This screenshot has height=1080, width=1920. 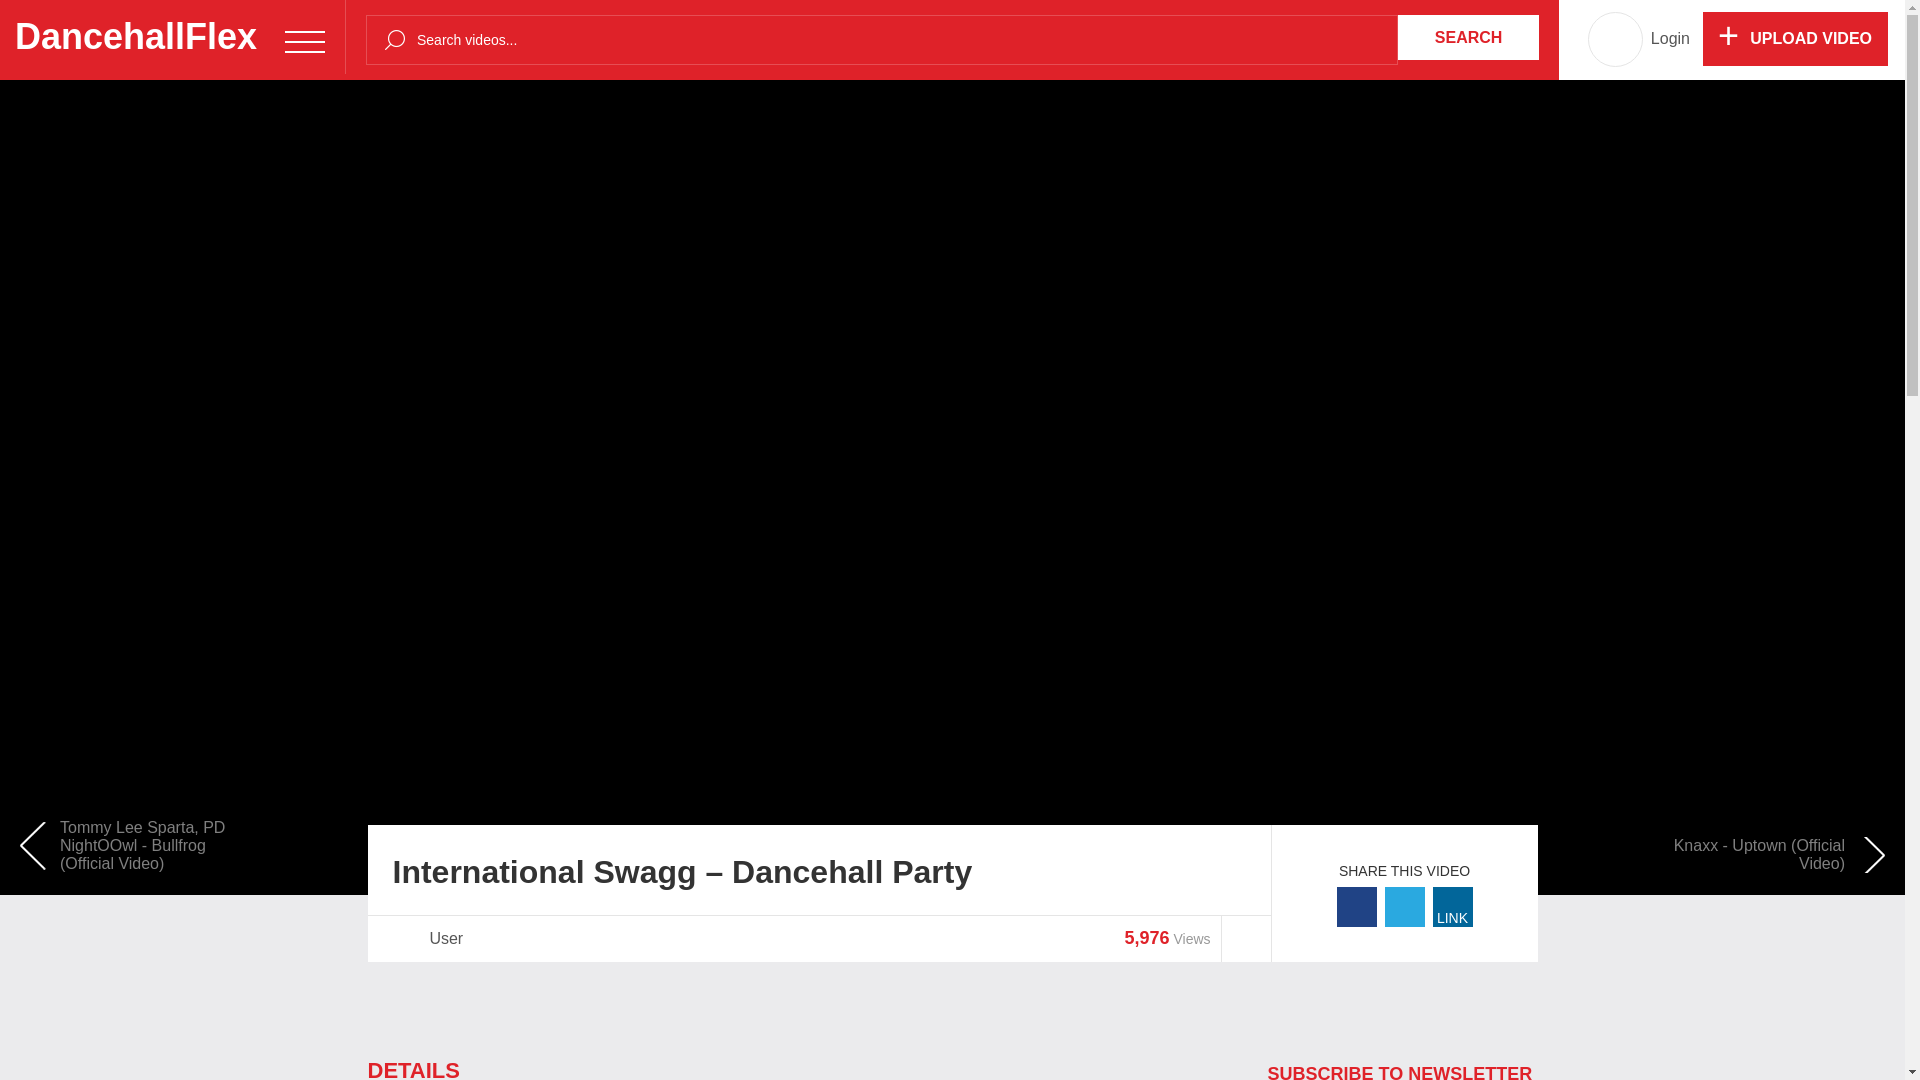 What do you see at coordinates (172, 37) in the screenshot?
I see `DancehallFlex` at bounding box center [172, 37].